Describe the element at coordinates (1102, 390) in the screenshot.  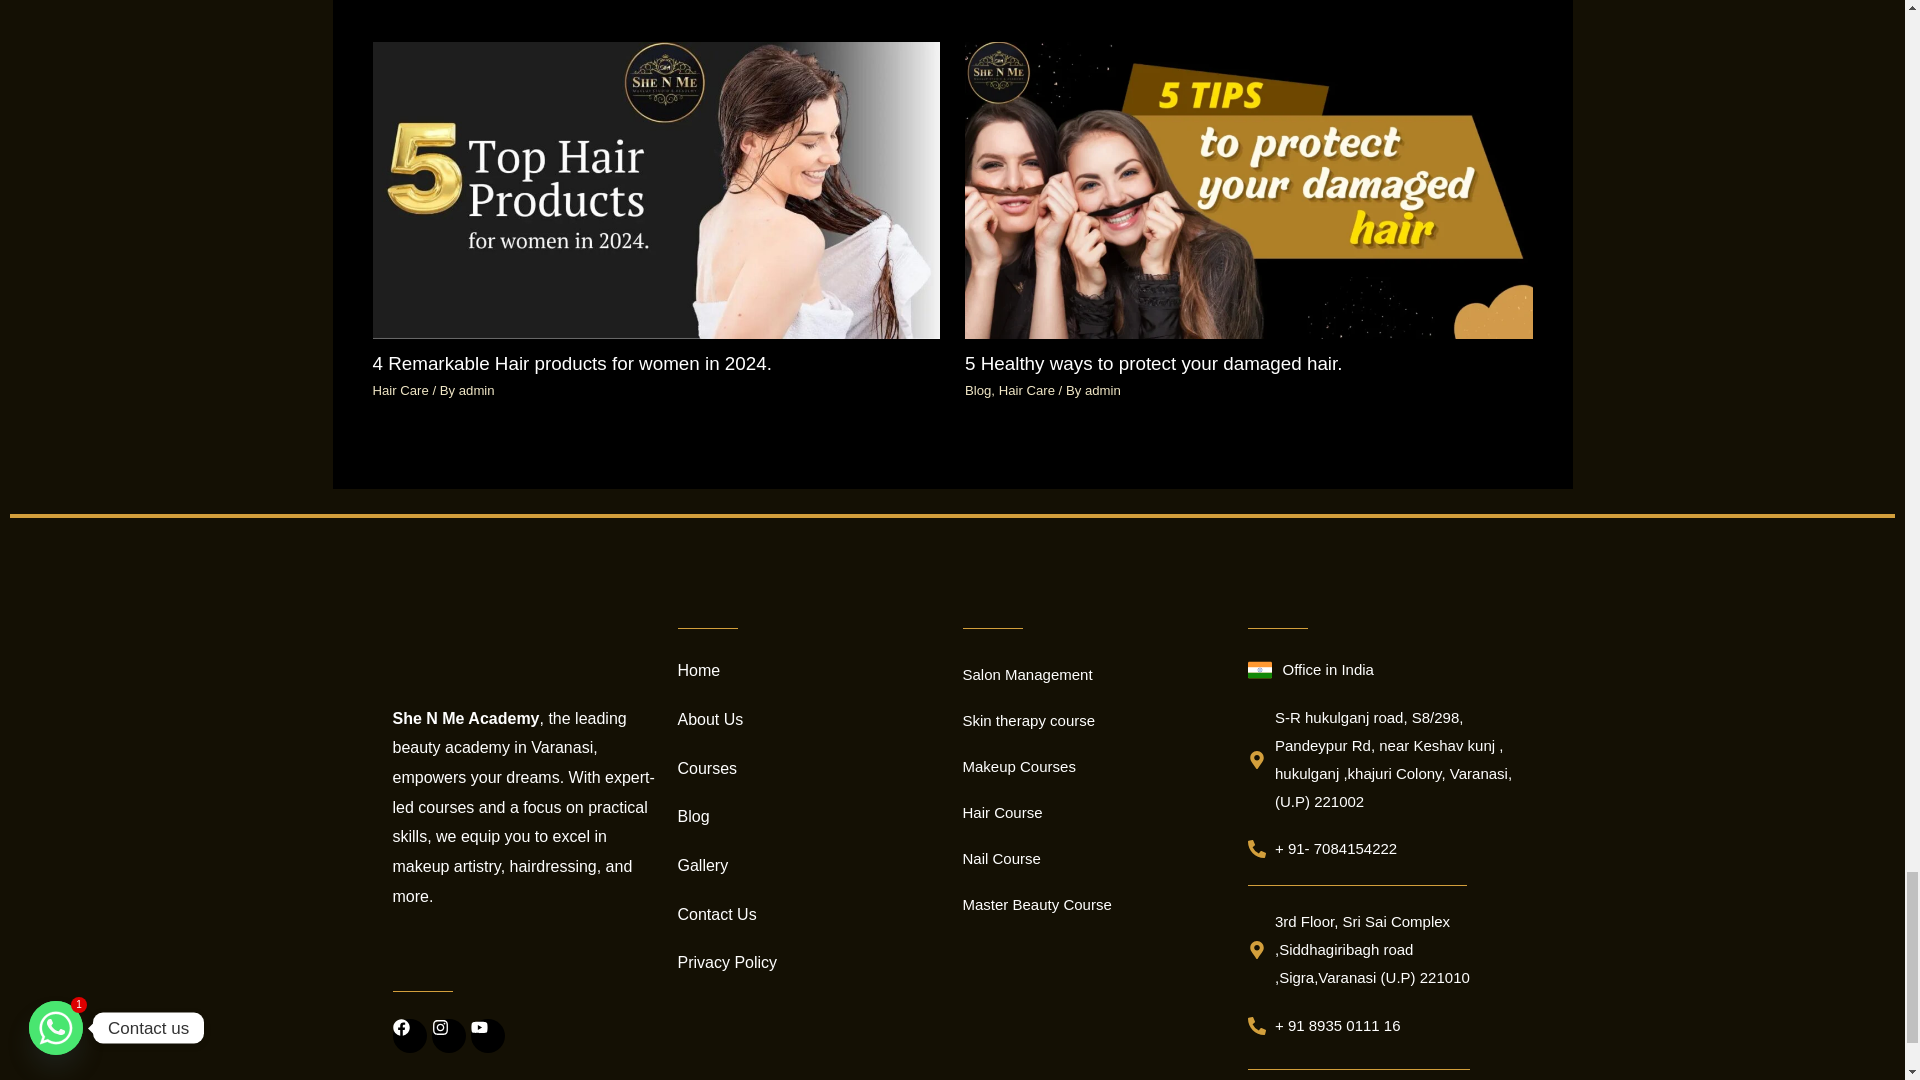
I see `View all posts by admin` at that location.